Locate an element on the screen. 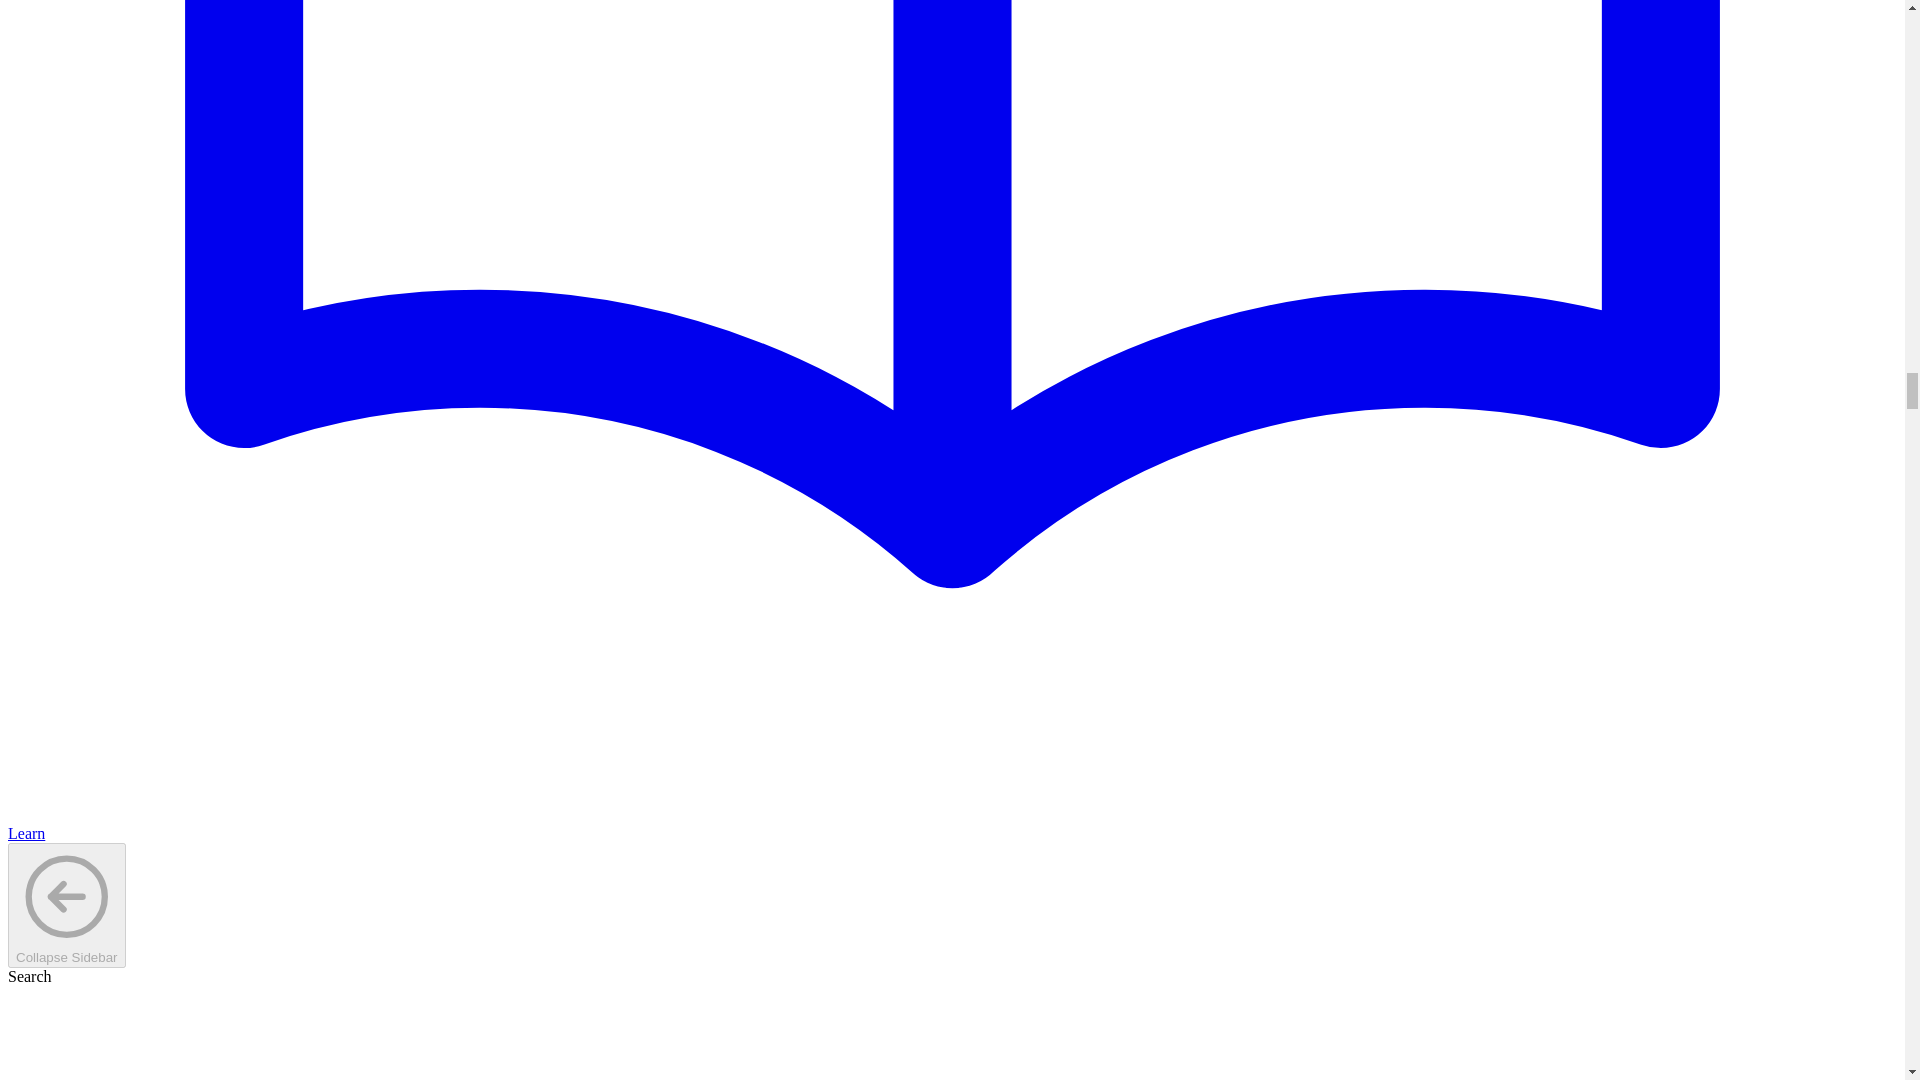  Collapse Sidebar is located at coordinates (66, 906).